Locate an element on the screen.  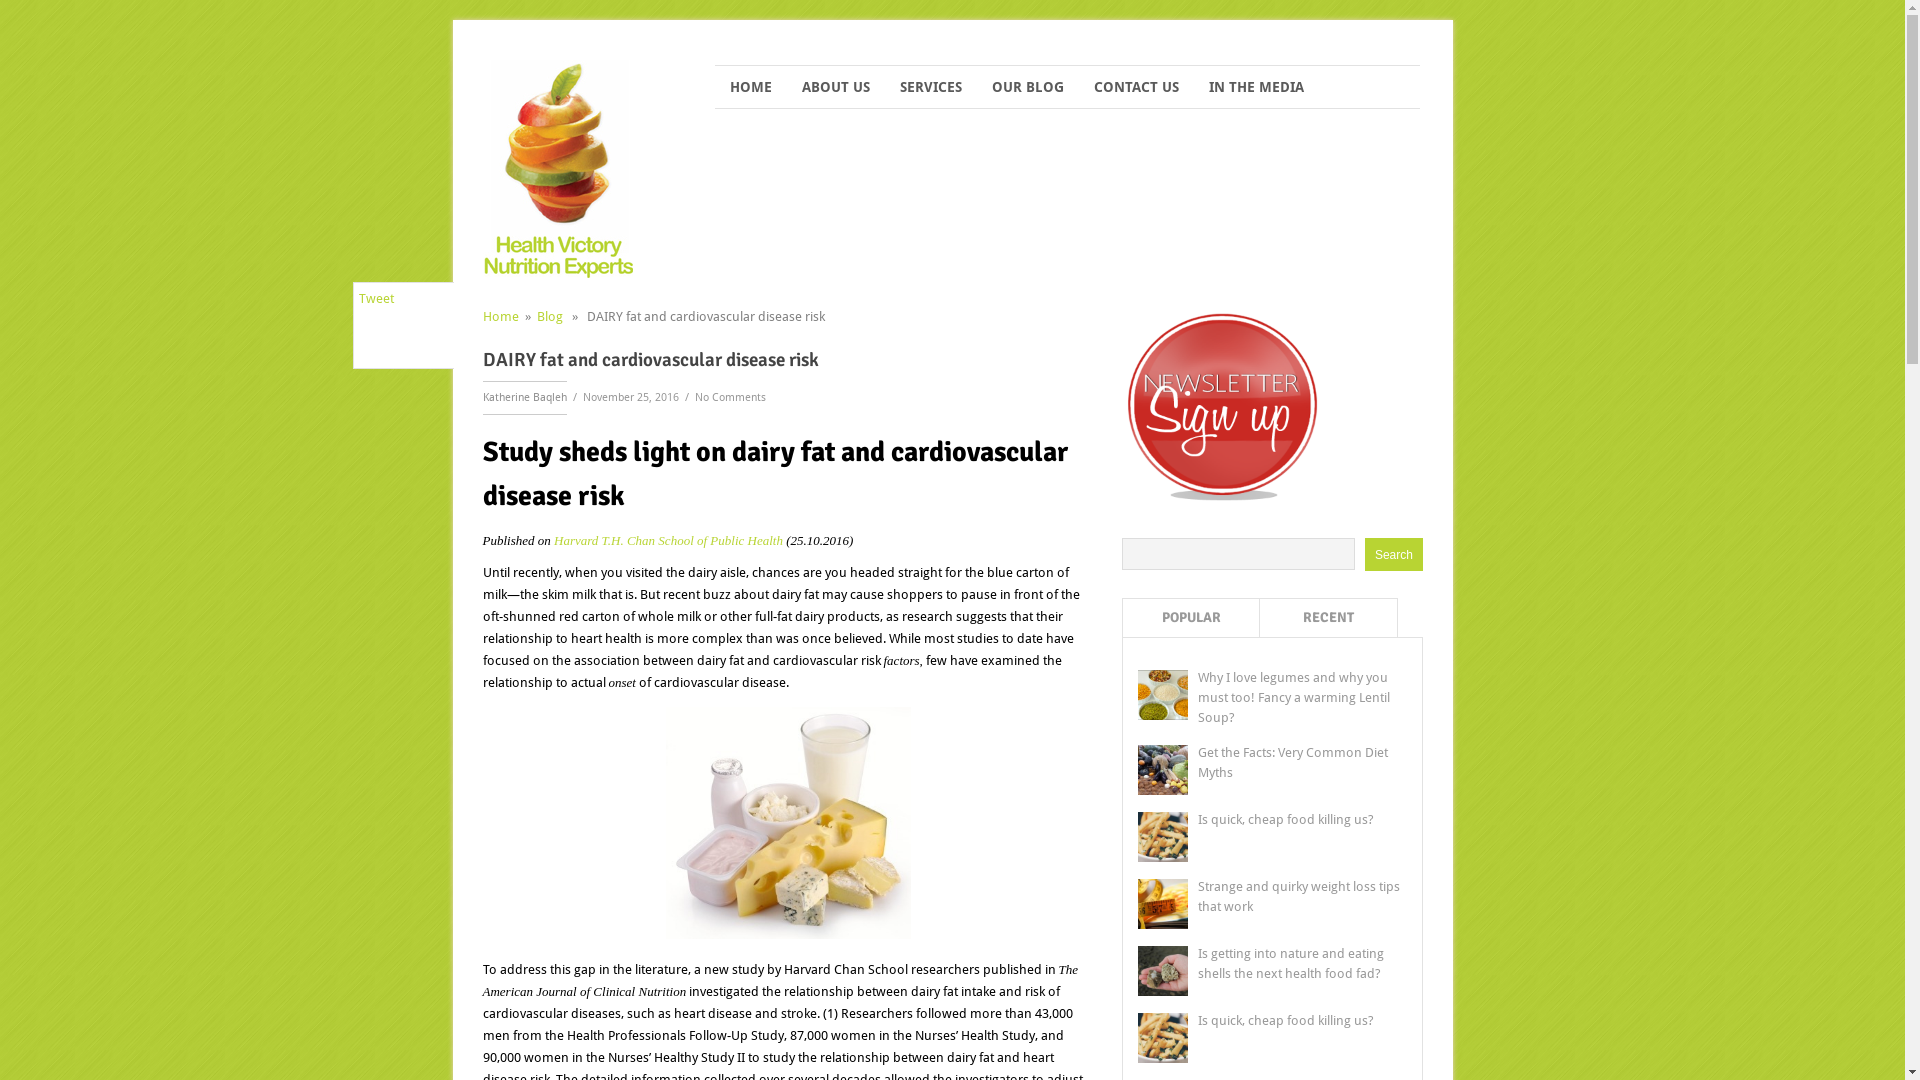
OUR BLOG is located at coordinates (1028, 87).